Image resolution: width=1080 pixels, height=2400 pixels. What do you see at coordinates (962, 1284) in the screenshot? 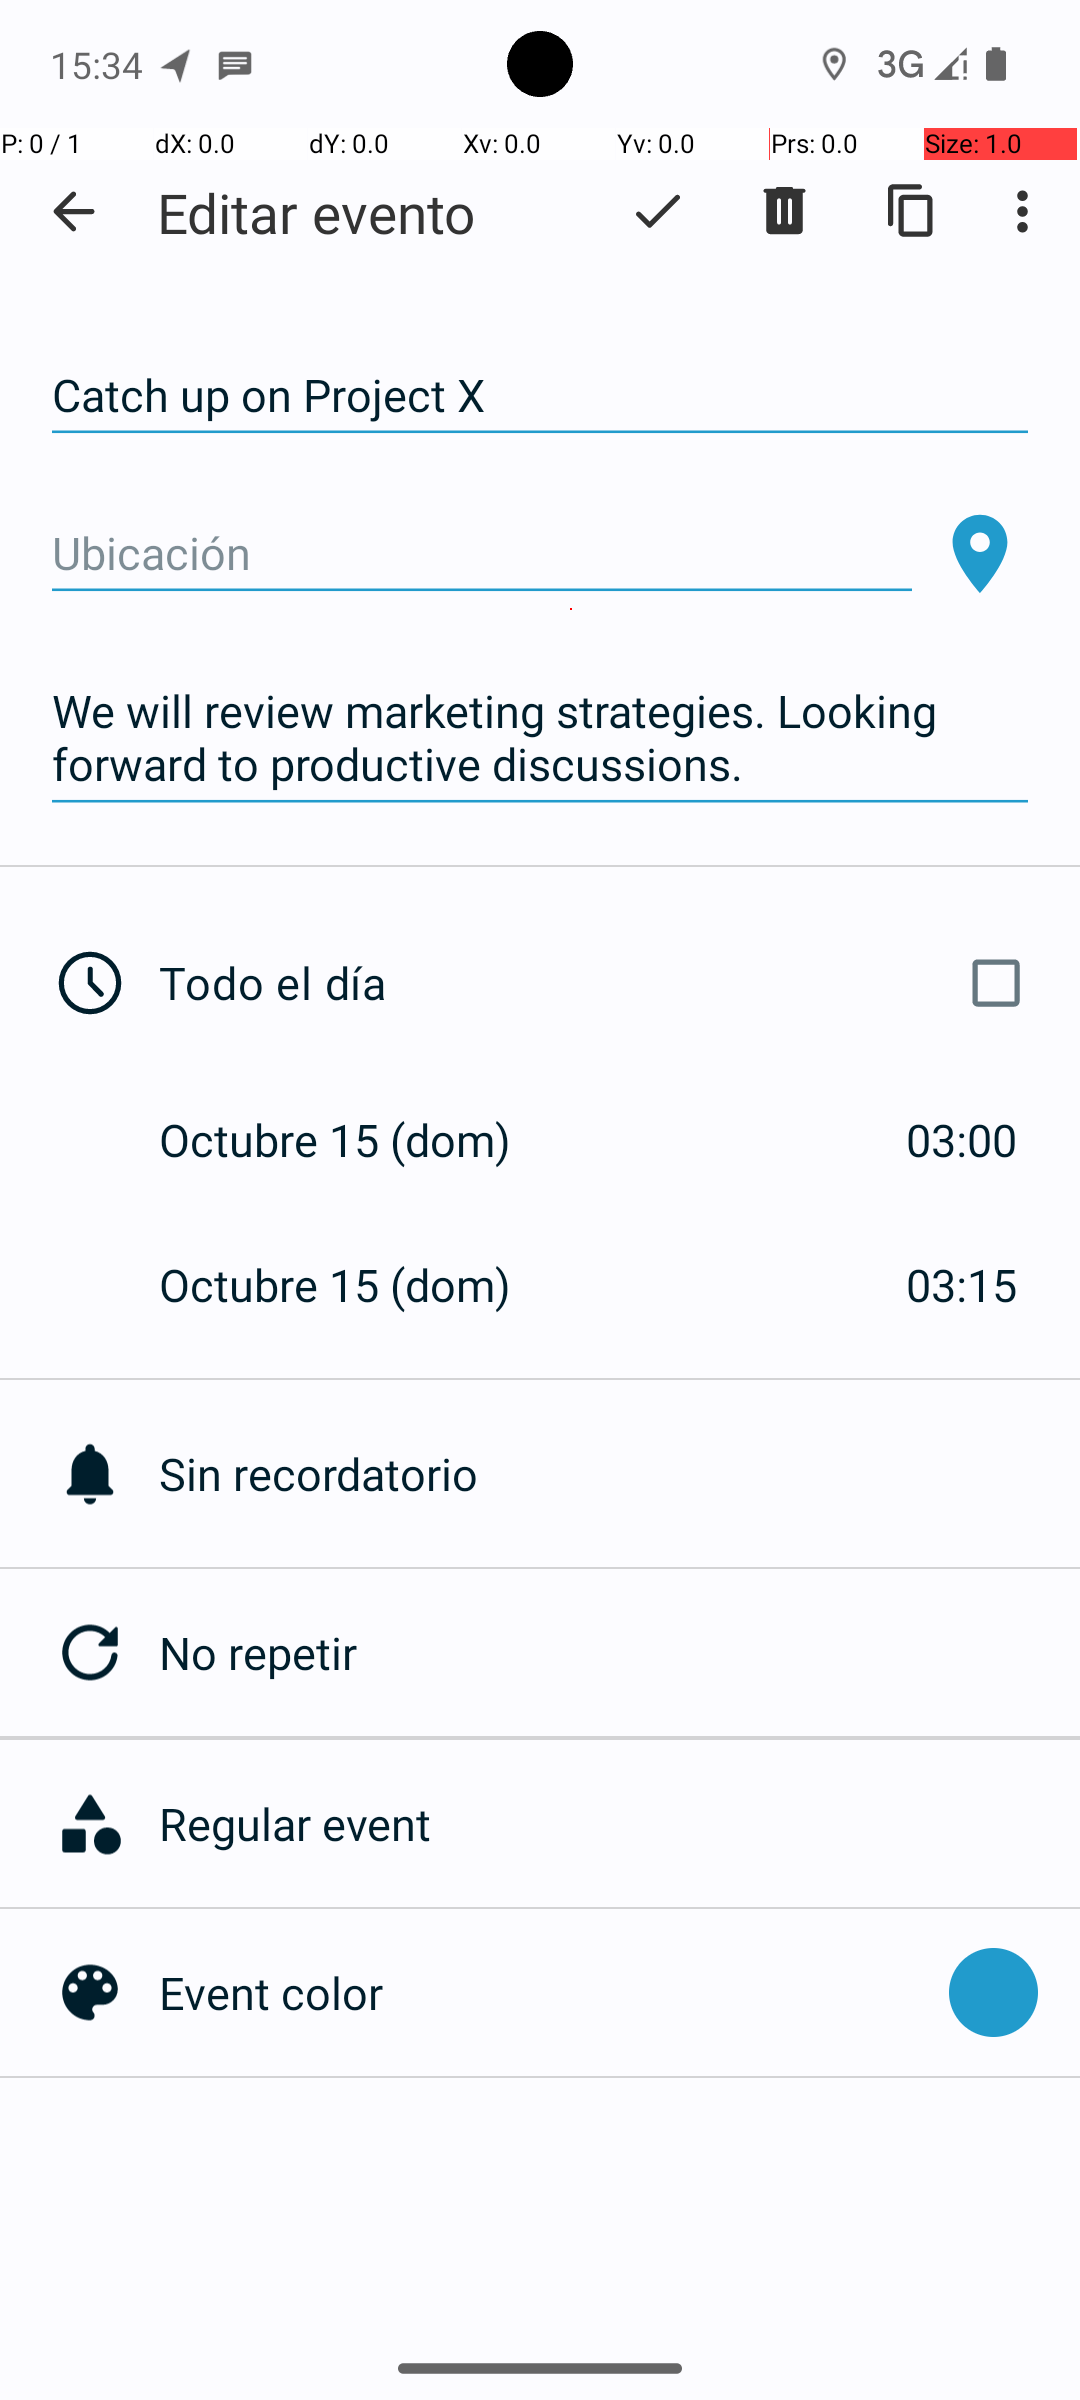
I see `03:15` at bounding box center [962, 1284].